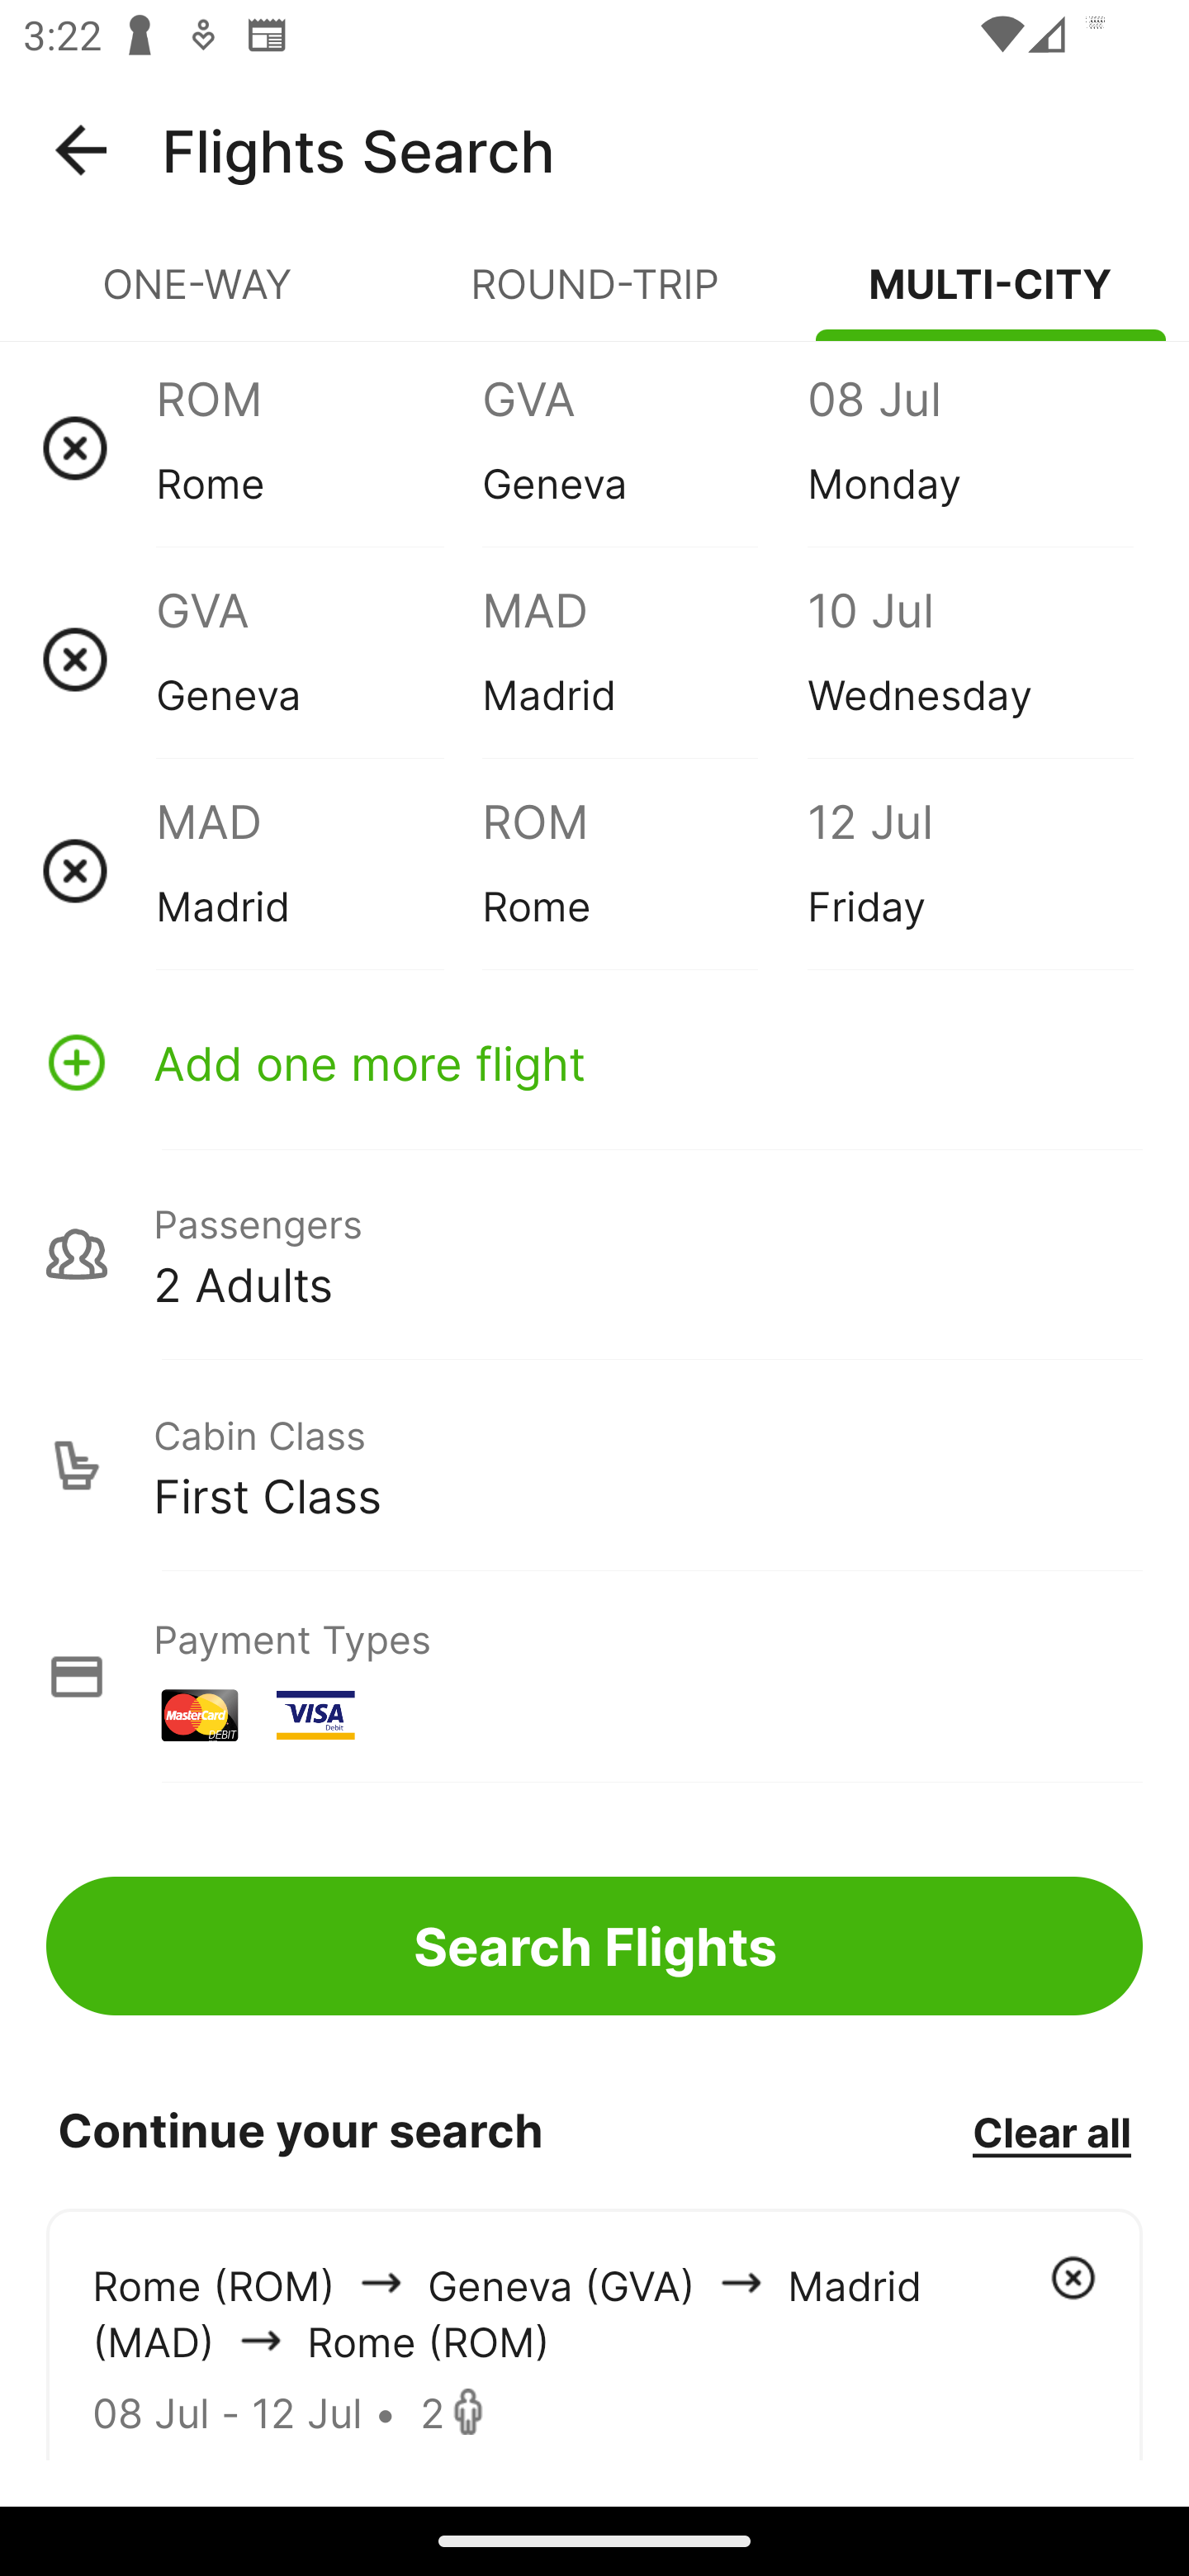 Image resolution: width=1189 pixels, height=2576 pixels. What do you see at coordinates (1051, 2131) in the screenshot?
I see `Clear all` at bounding box center [1051, 2131].